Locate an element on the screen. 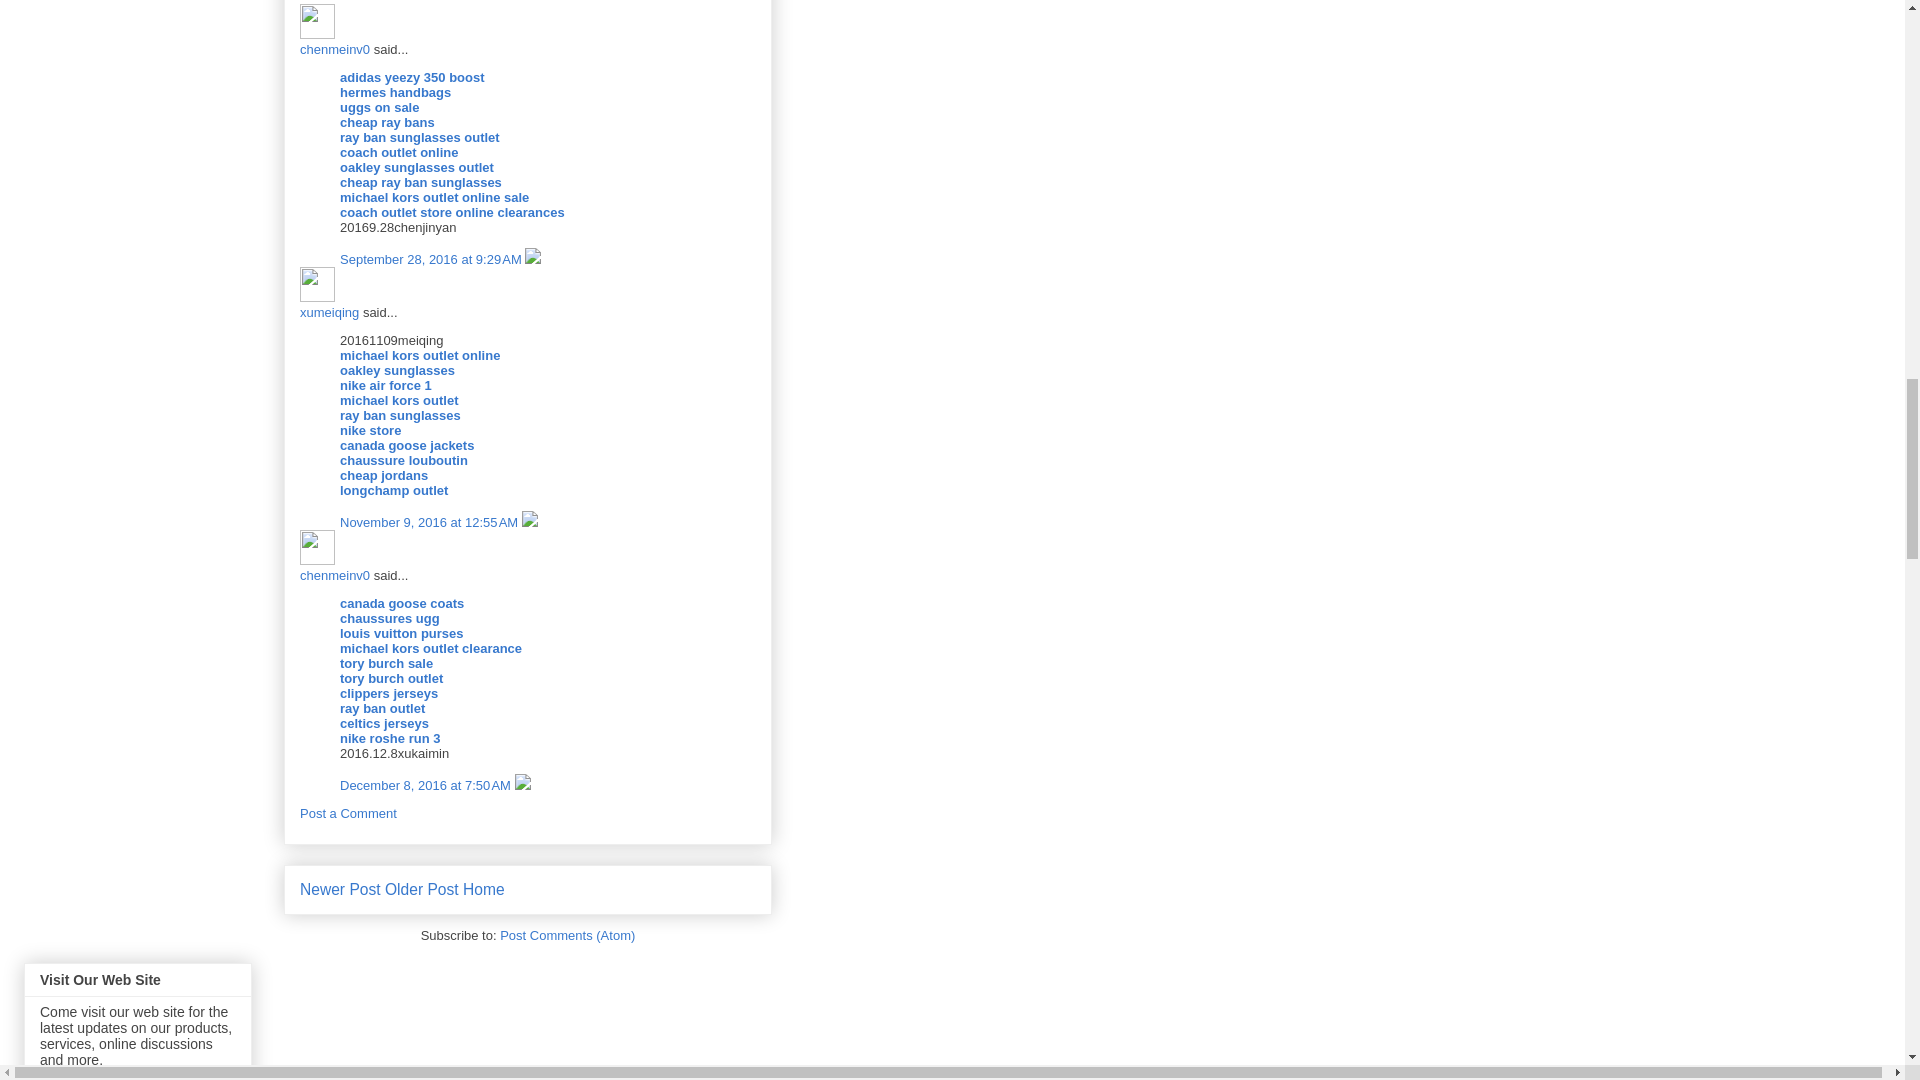  chenmeinv0 is located at coordinates (316, 547).